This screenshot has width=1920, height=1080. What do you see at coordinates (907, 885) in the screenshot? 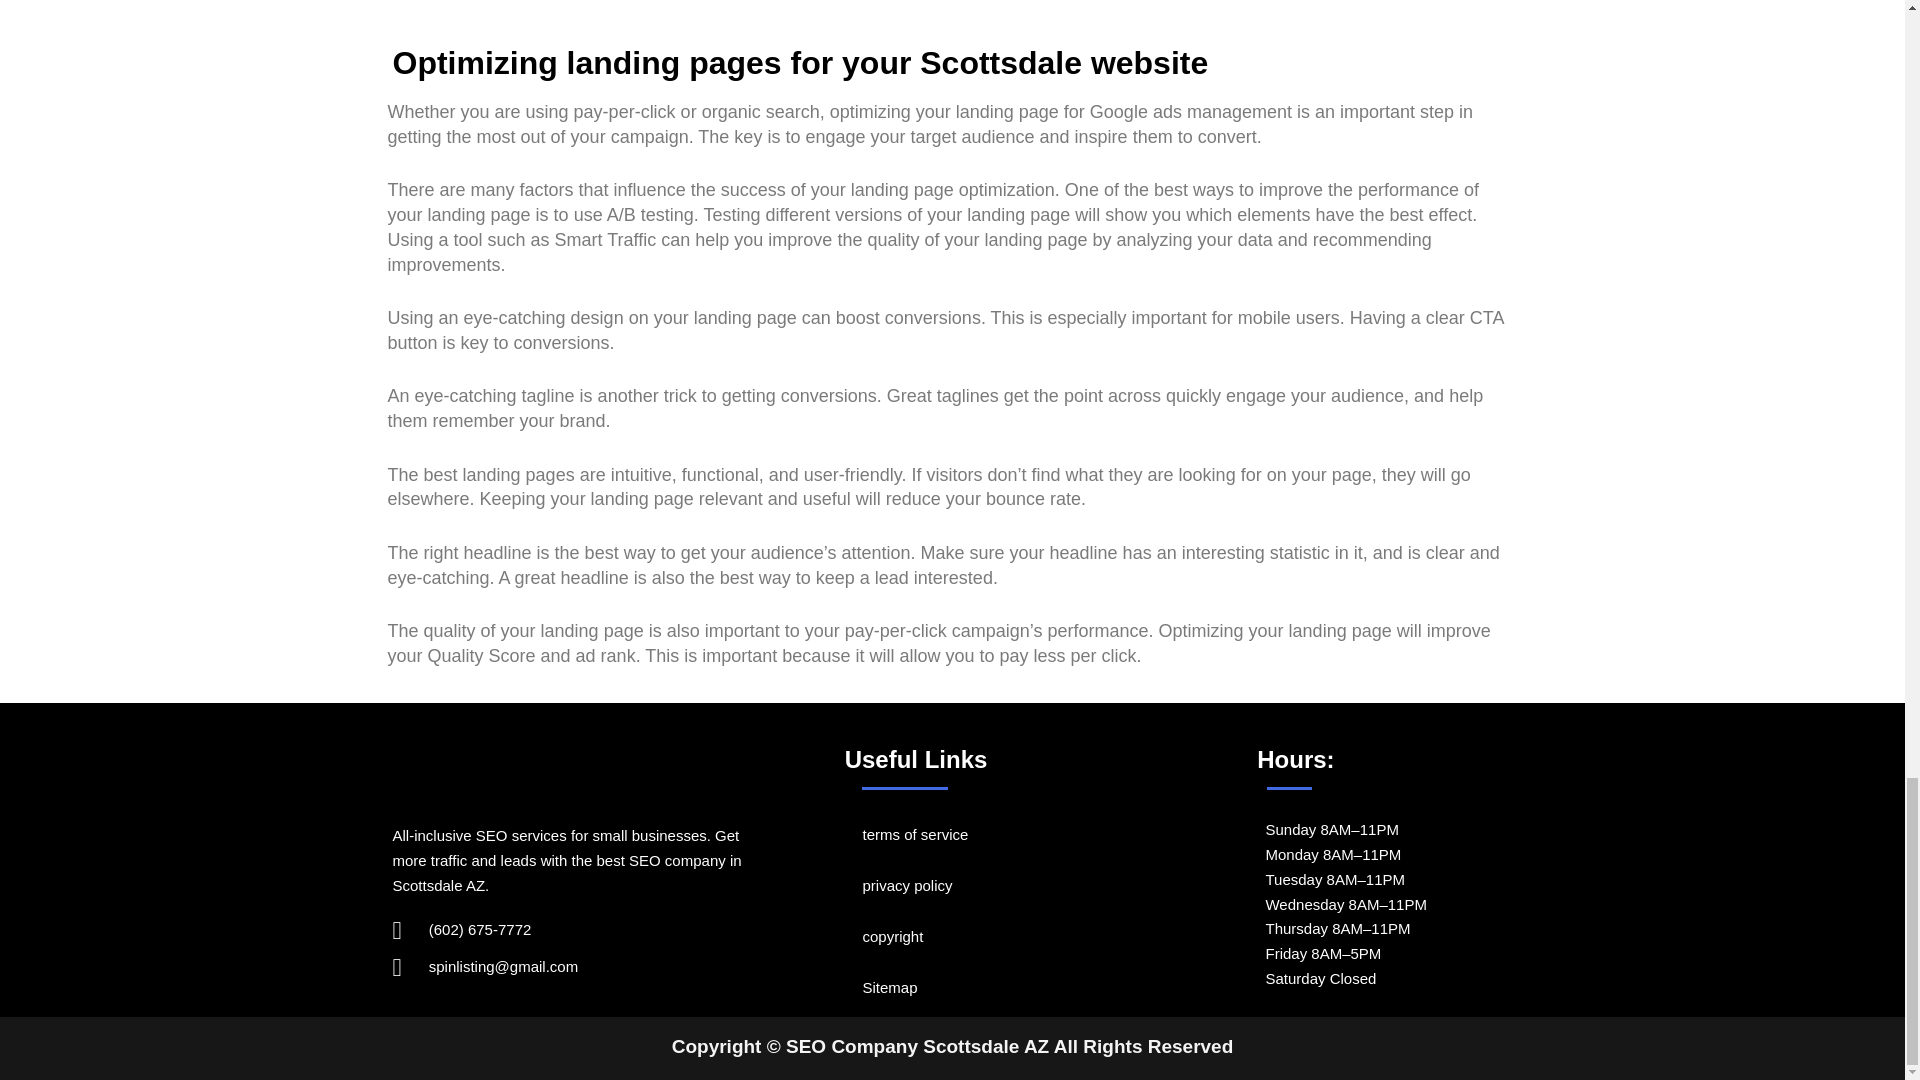
I see `privacy policy` at bounding box center [907, 885].